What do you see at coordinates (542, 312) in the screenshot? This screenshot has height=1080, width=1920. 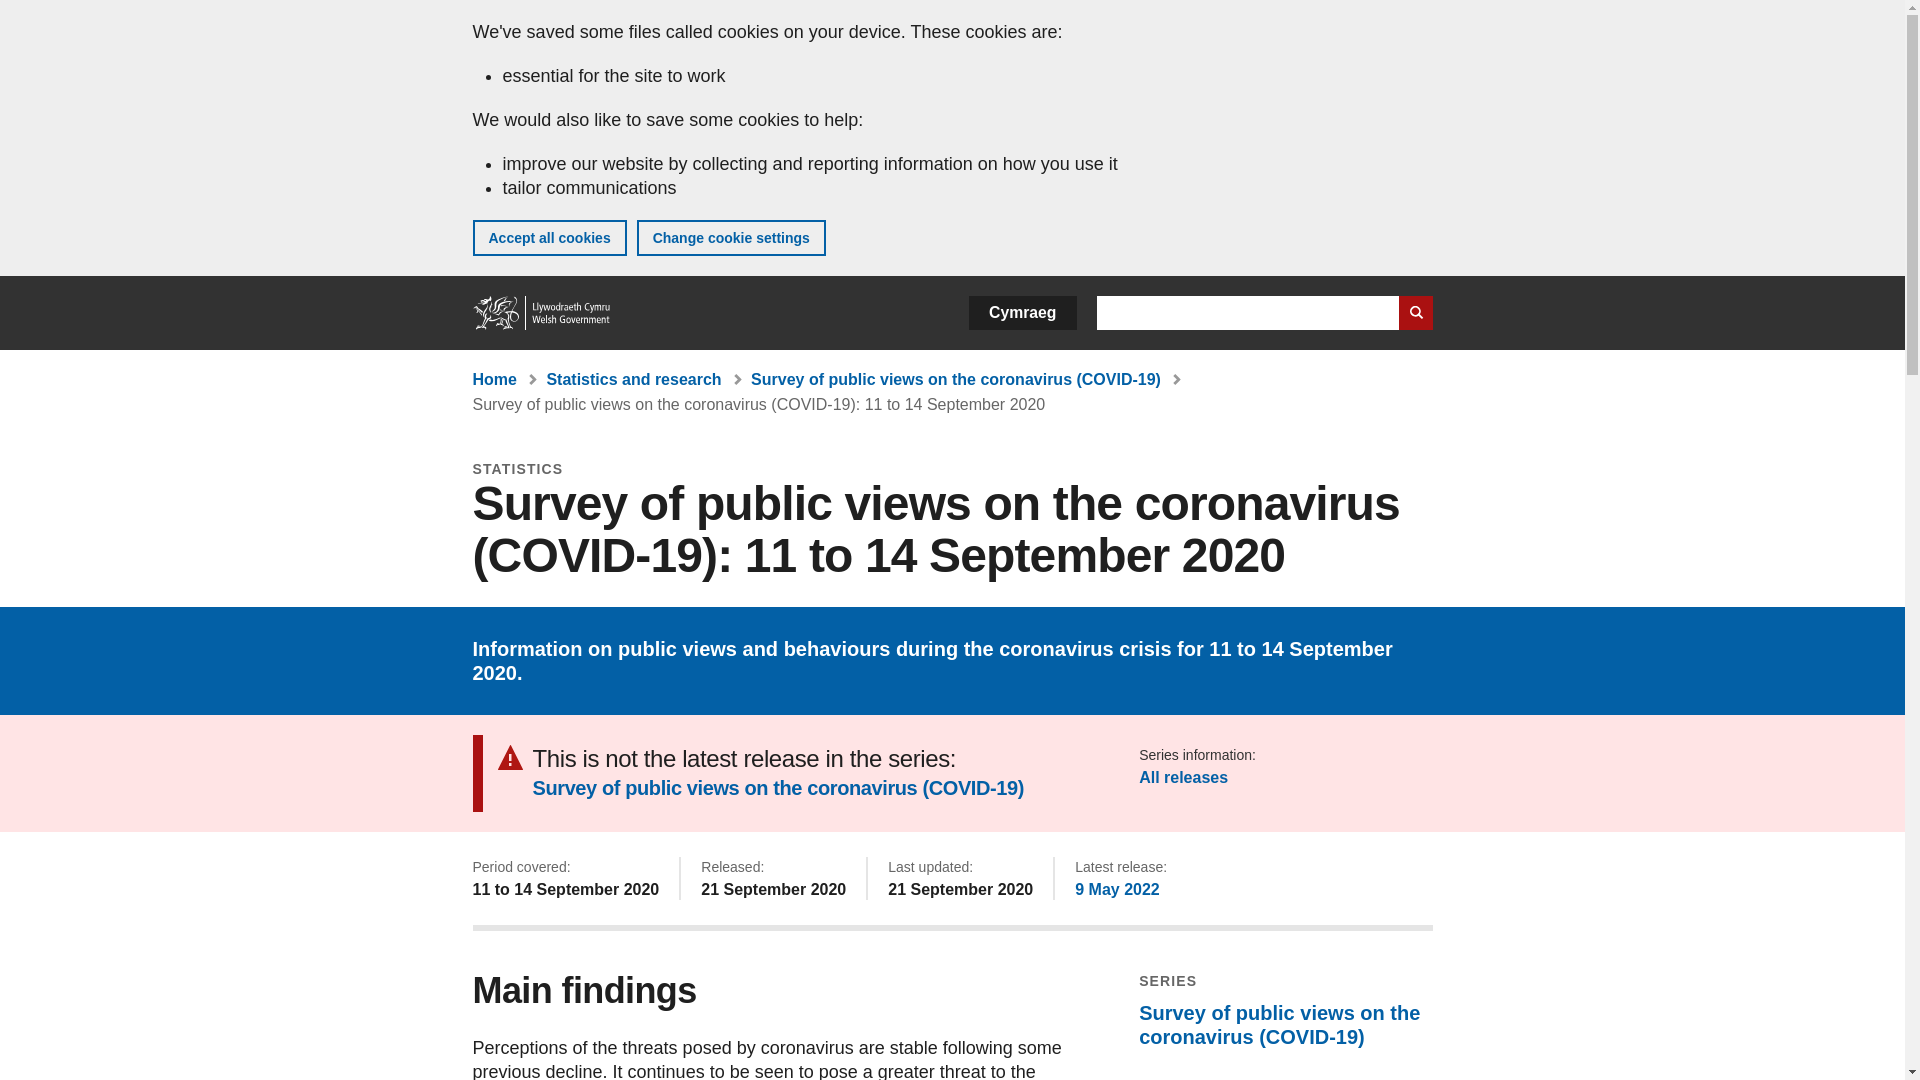 I see `Welsh Government` at bounding box center [542, 312].